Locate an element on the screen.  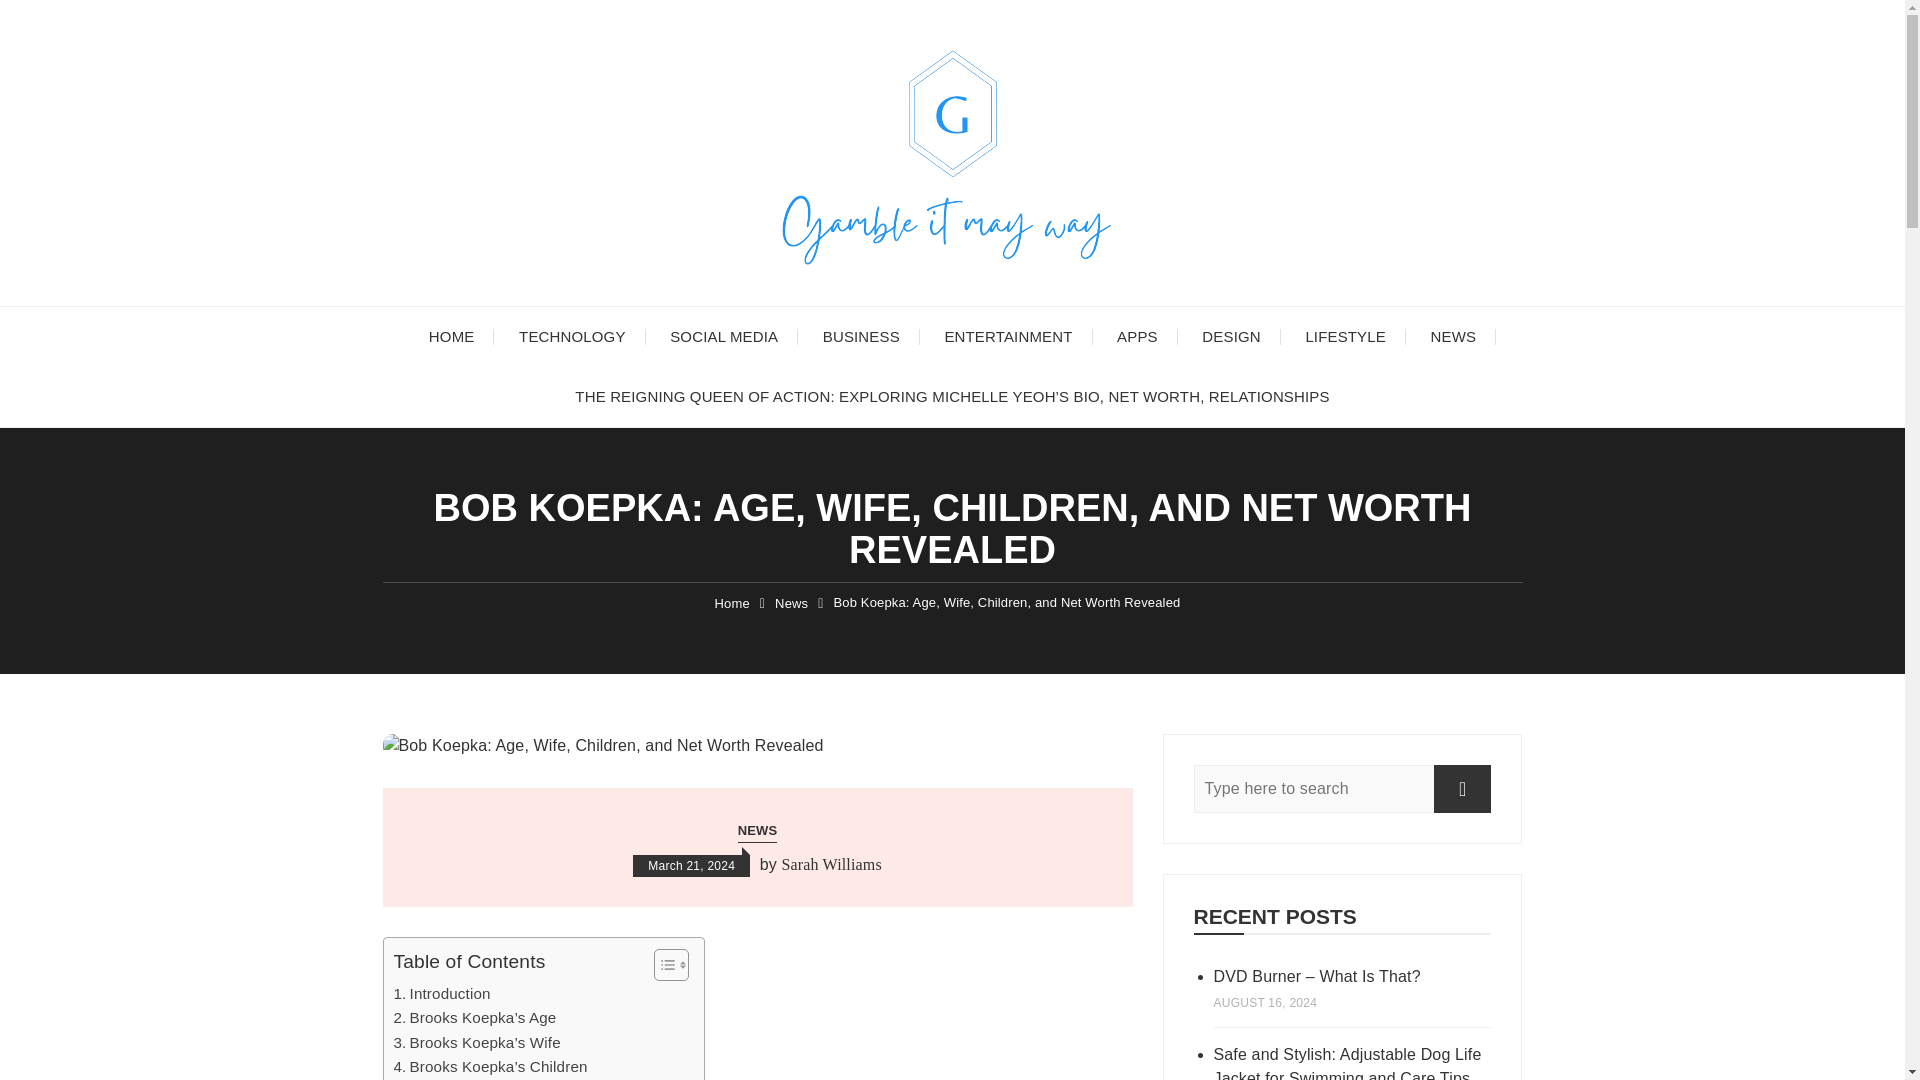
ENTERTAINMENT is located at coordinates (1008, 336).